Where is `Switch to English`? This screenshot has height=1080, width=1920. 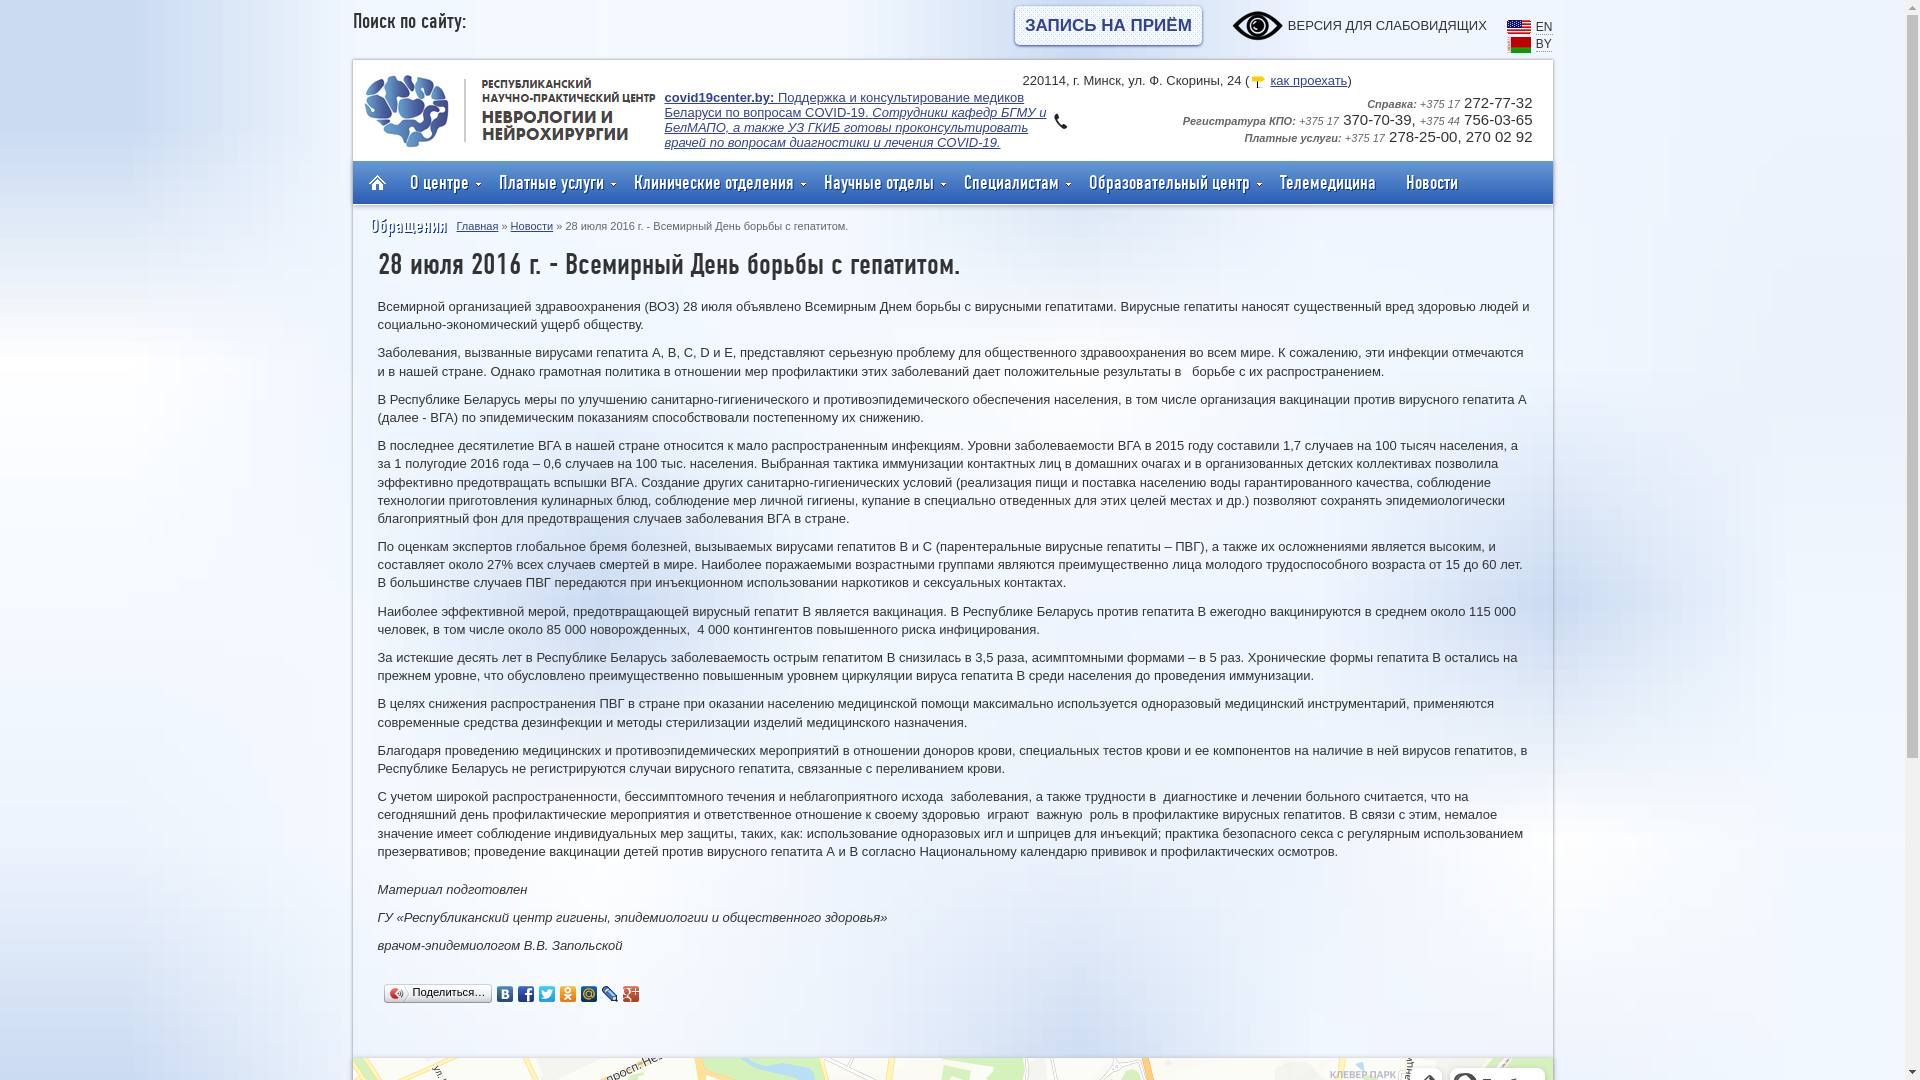
Switch to English is located at coordinates (1519, 30).